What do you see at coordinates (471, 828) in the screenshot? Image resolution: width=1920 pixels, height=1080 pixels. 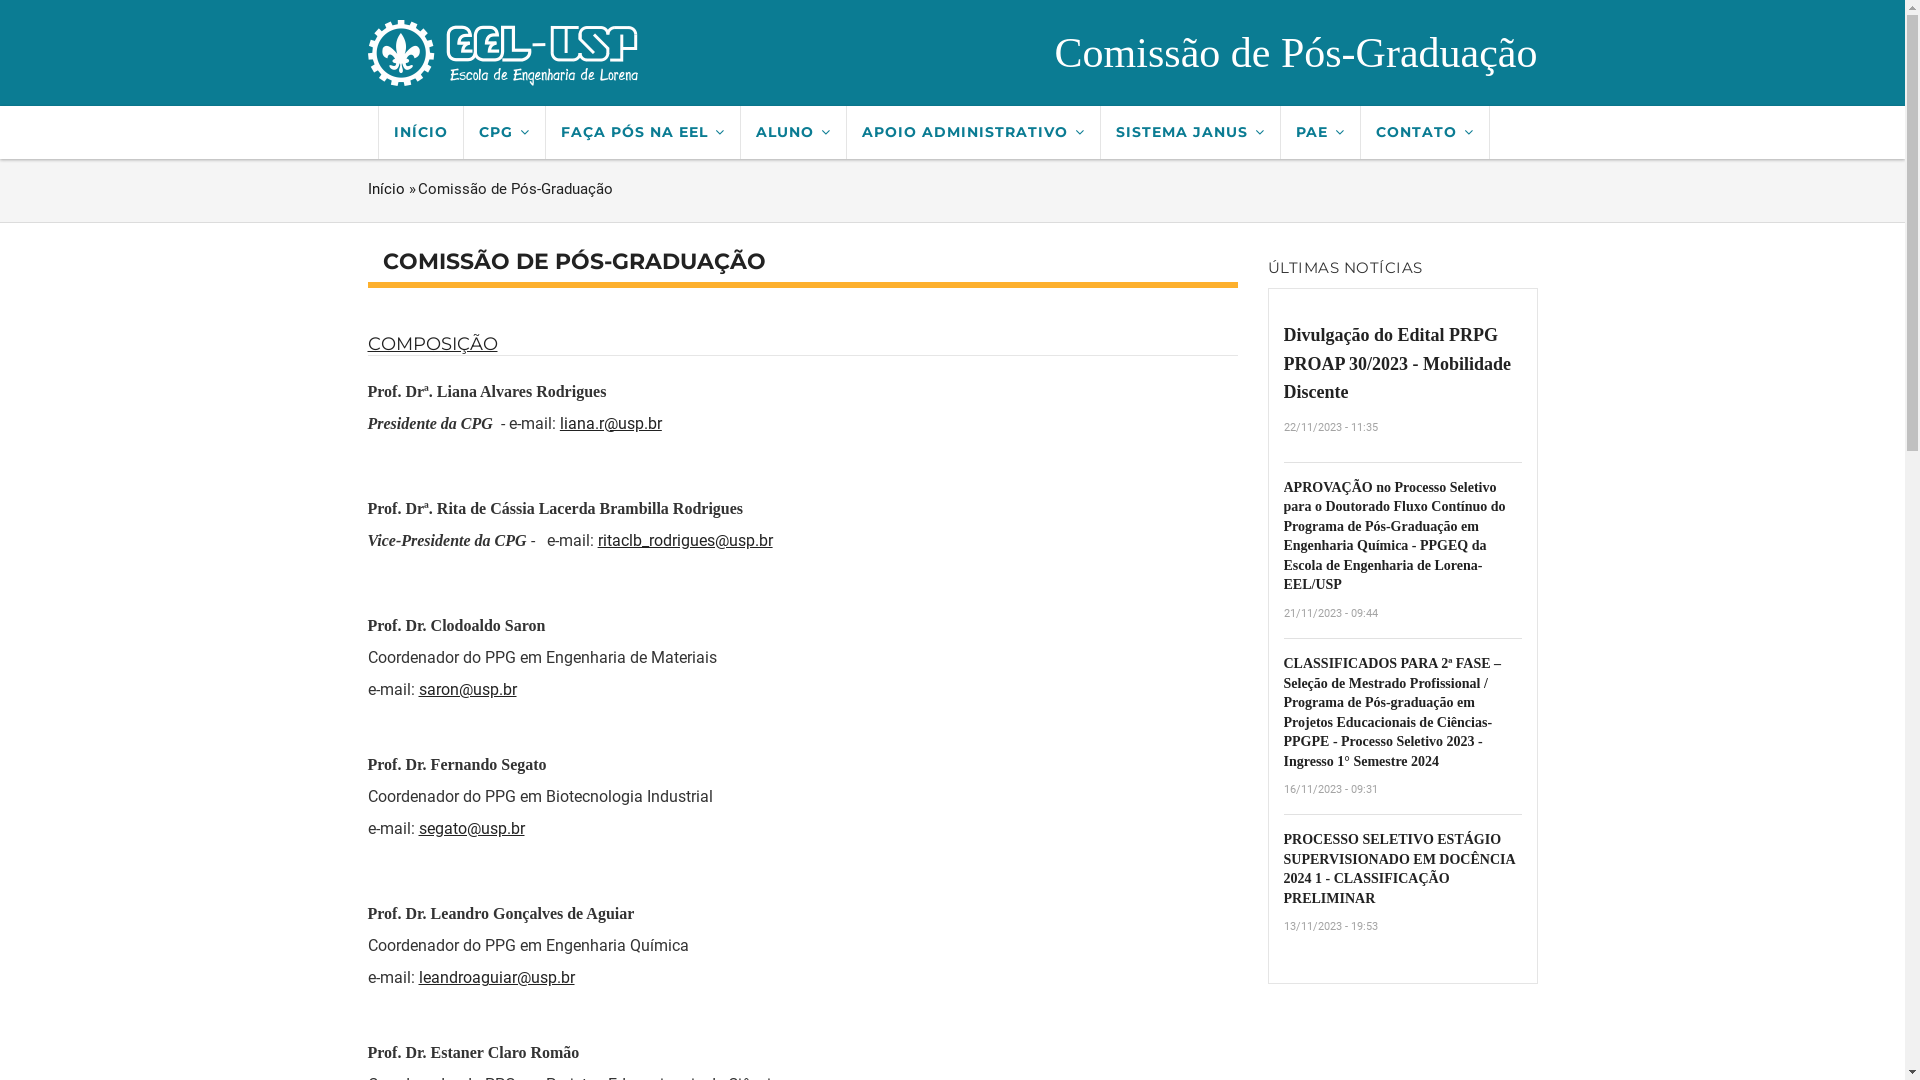 I see `segato@usp.br` at bounding box center [471, 828].